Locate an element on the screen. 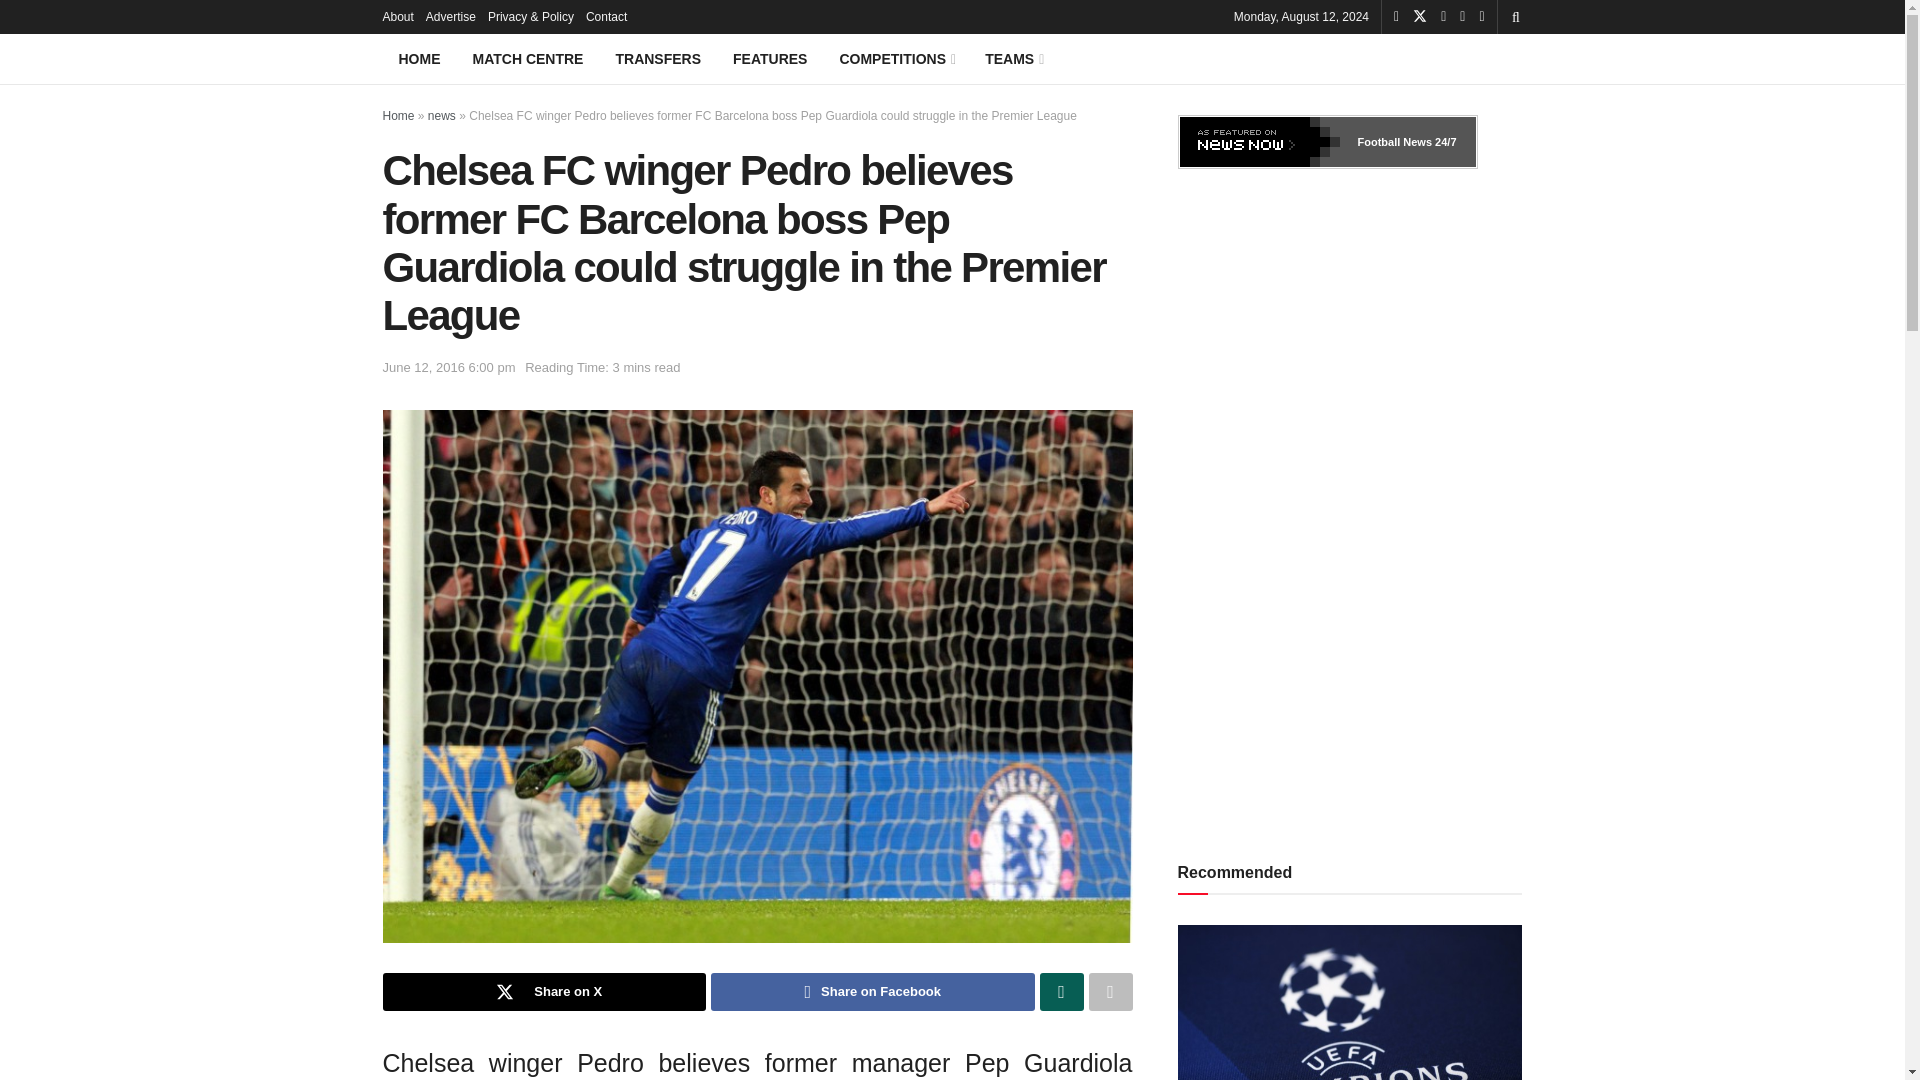 This screenshot has height=1080, width=1920. MATCH CENTRE is located at coordinates (528, 58).